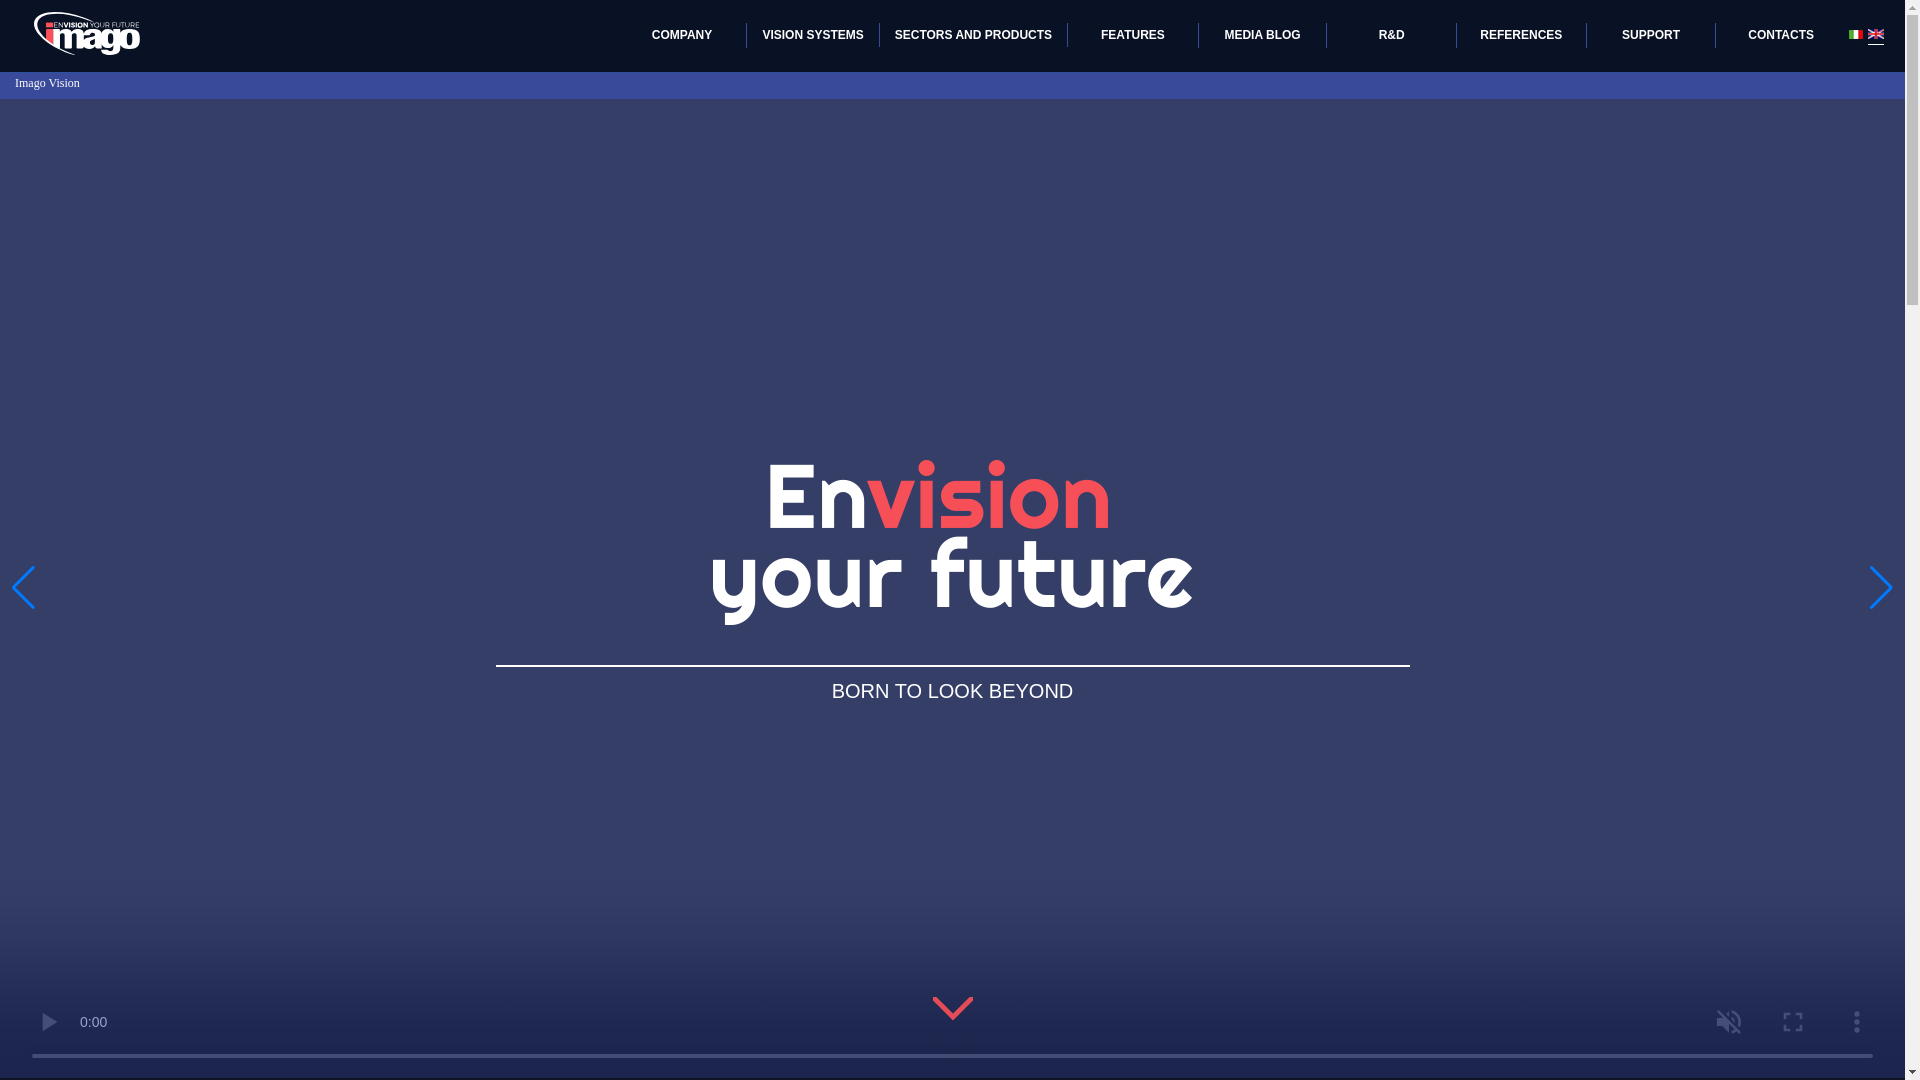 The height and width of the screenshot is (1080, 1920). Describe the element at coordinates (682, 41) in the screenshot. I see `COMPANY` at that location.